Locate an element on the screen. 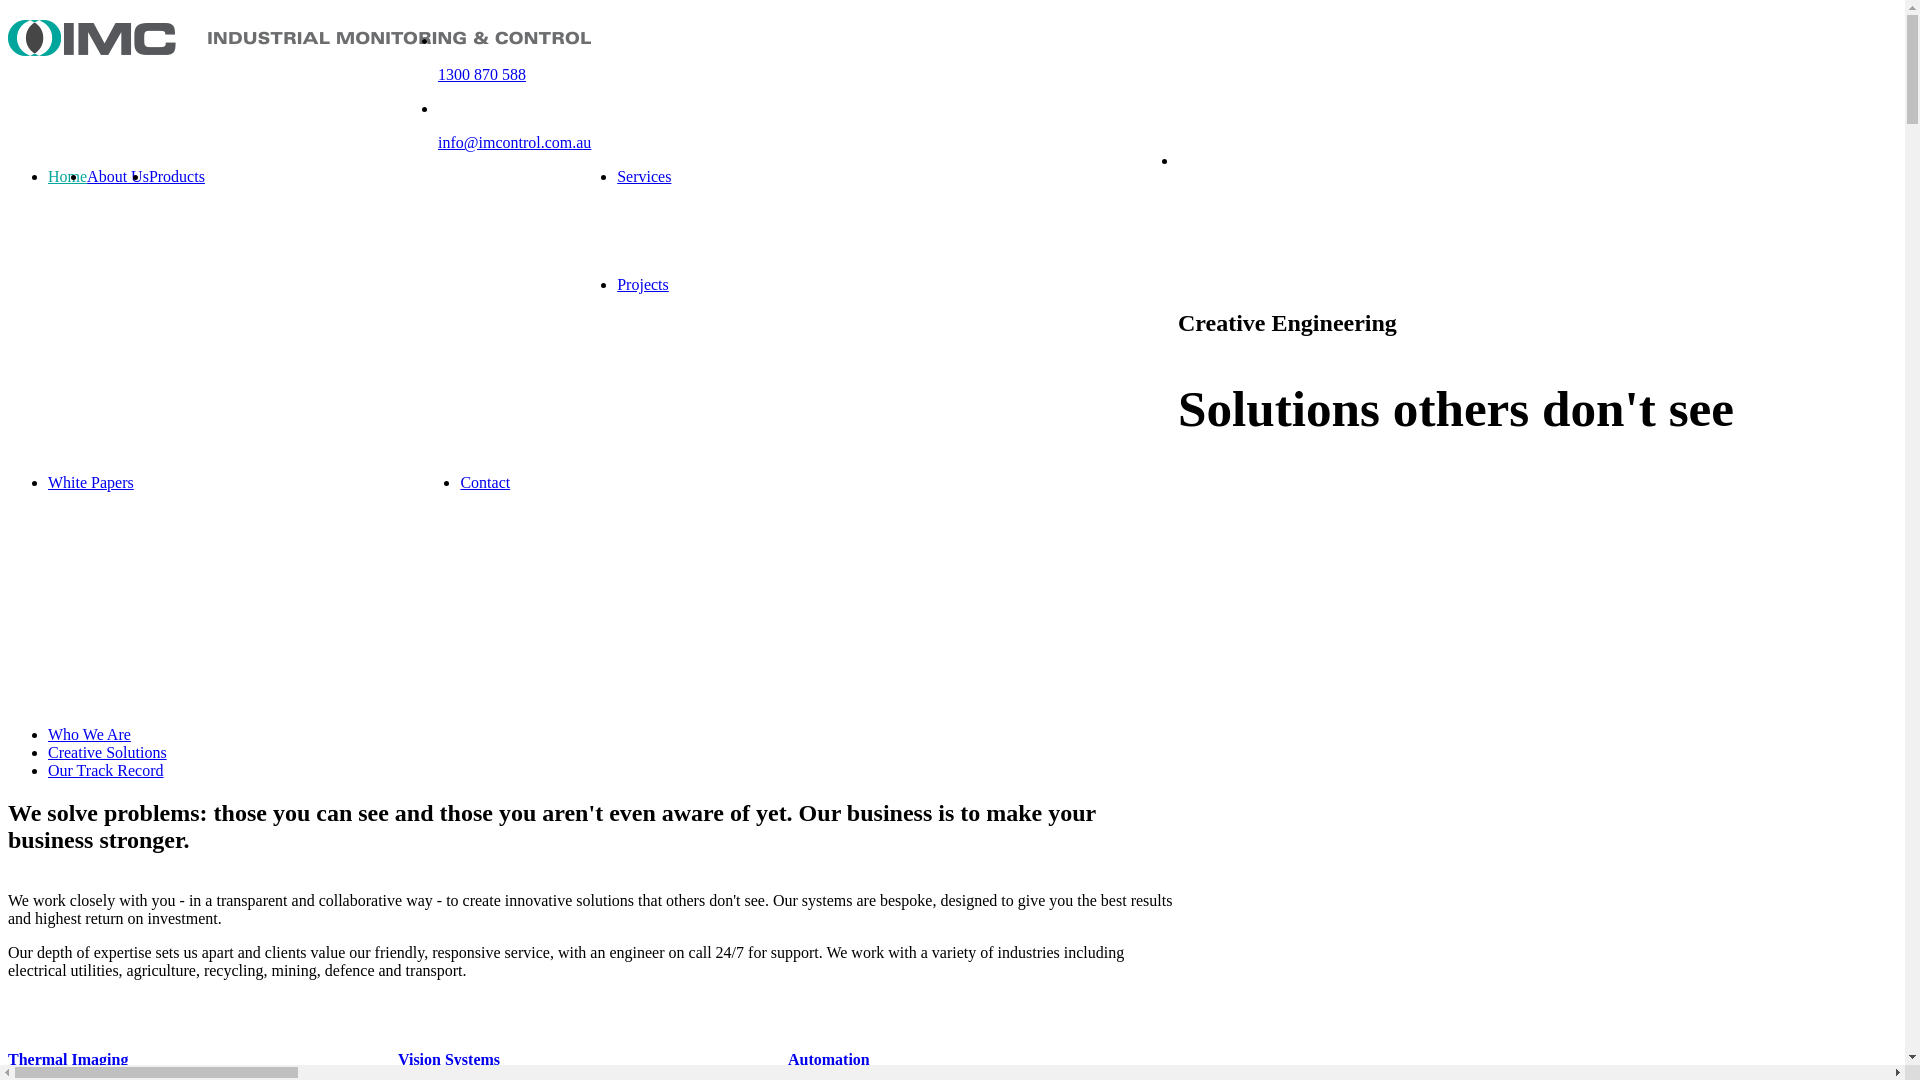  1300 870 588 is located at coordinates (482, 74).